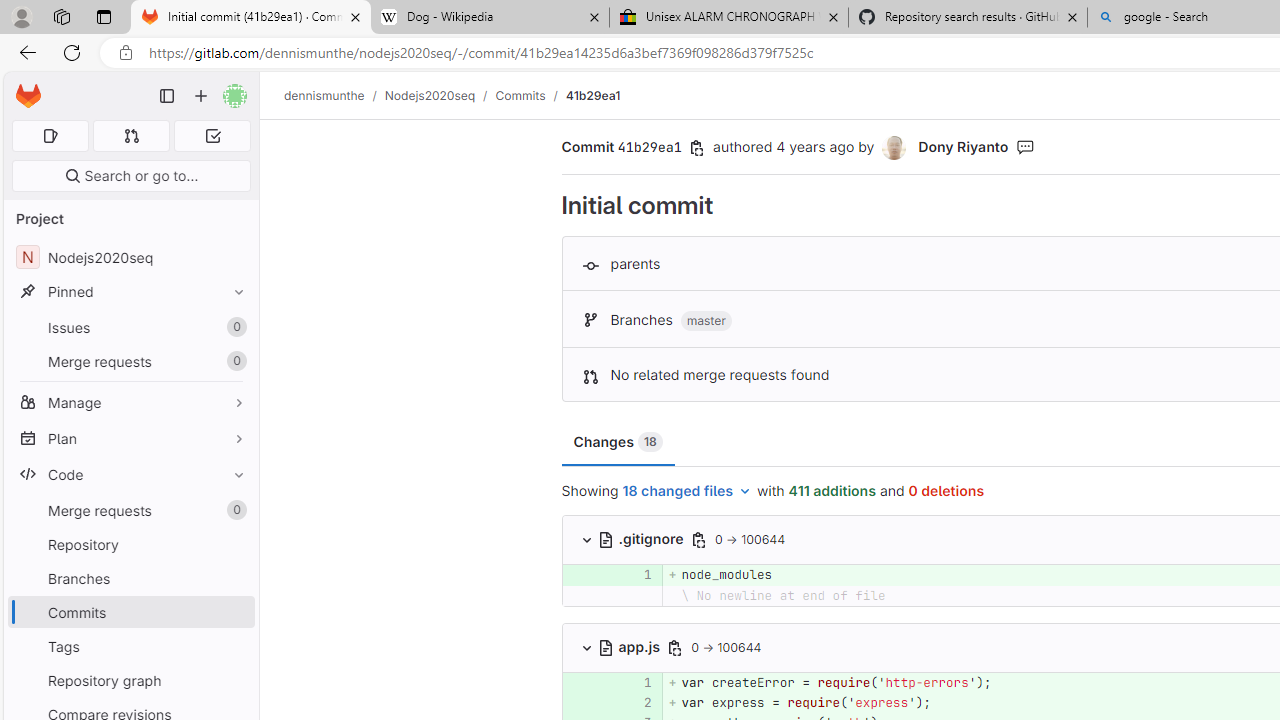  I want to click on Commits/, so click(530, 95).